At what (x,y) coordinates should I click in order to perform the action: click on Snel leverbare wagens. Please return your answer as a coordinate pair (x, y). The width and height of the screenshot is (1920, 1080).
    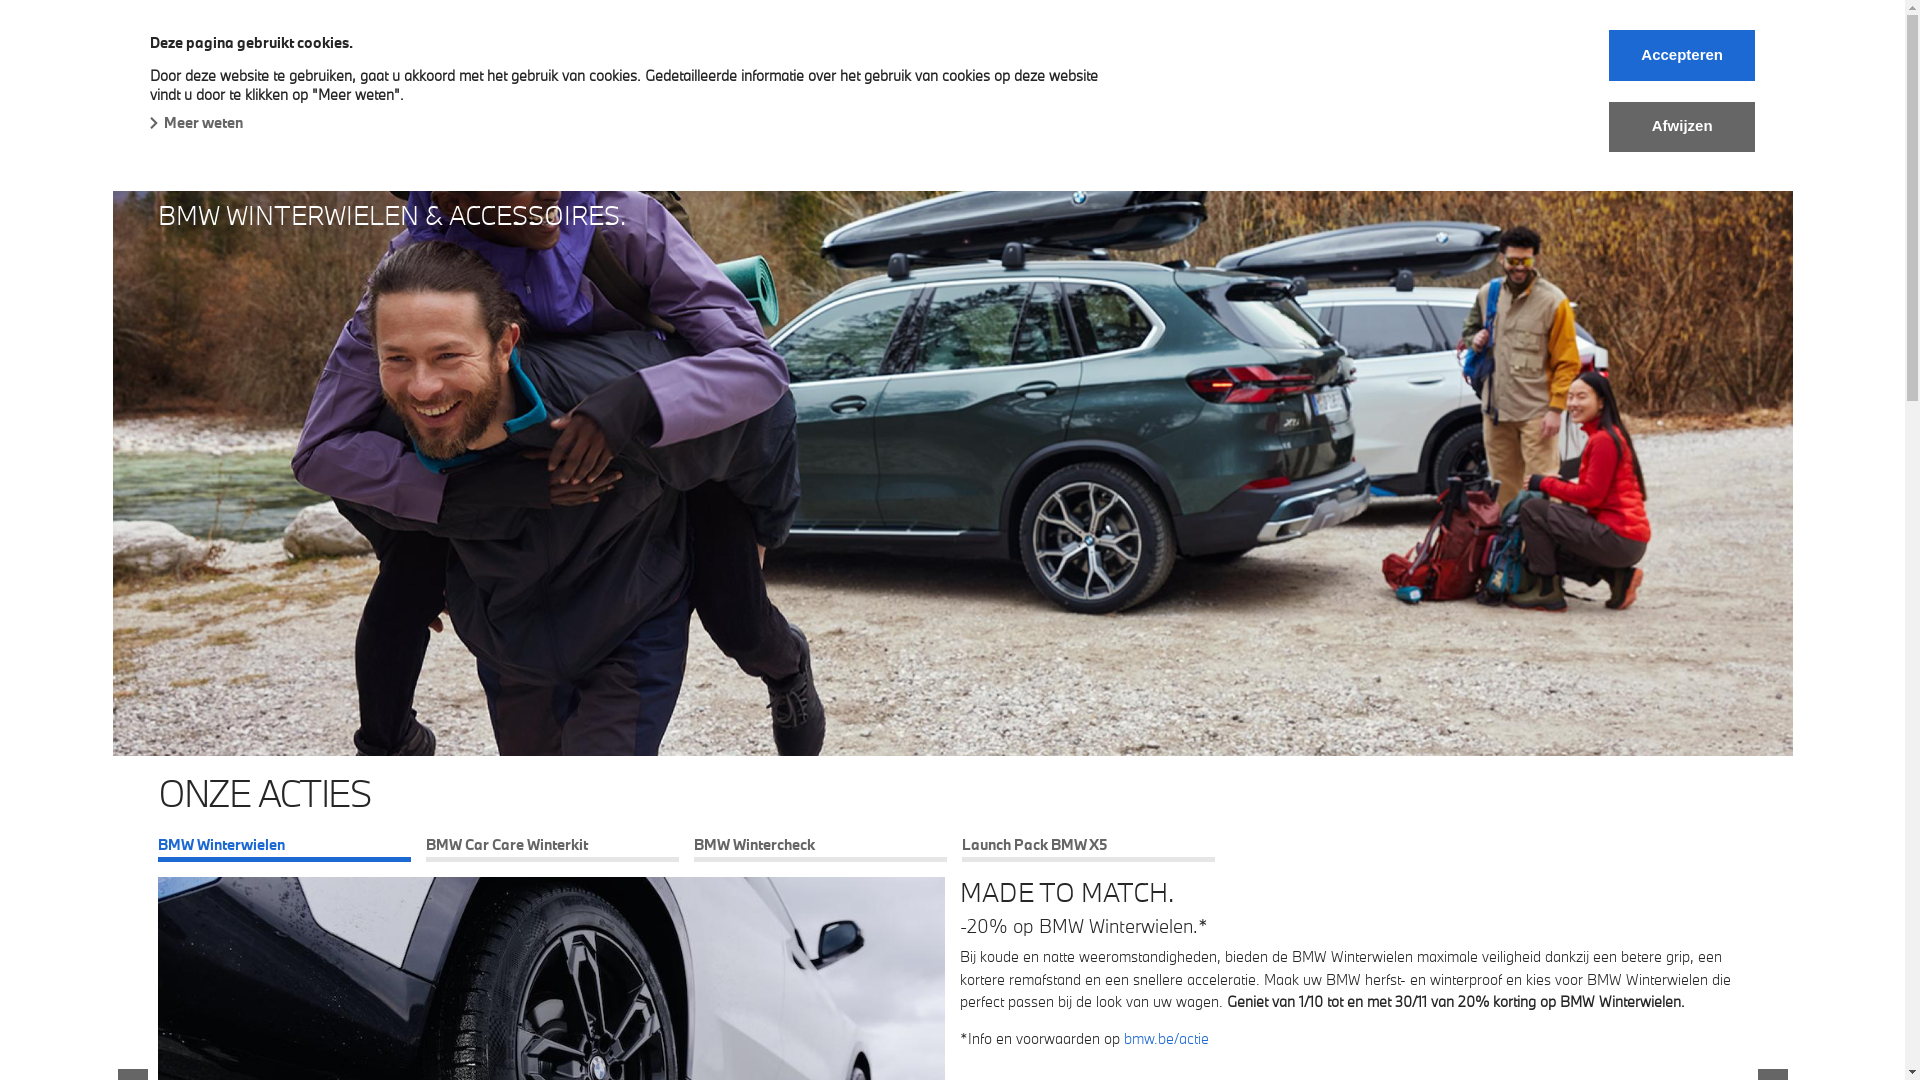
    Looking at the image, I should click on (397, 84).